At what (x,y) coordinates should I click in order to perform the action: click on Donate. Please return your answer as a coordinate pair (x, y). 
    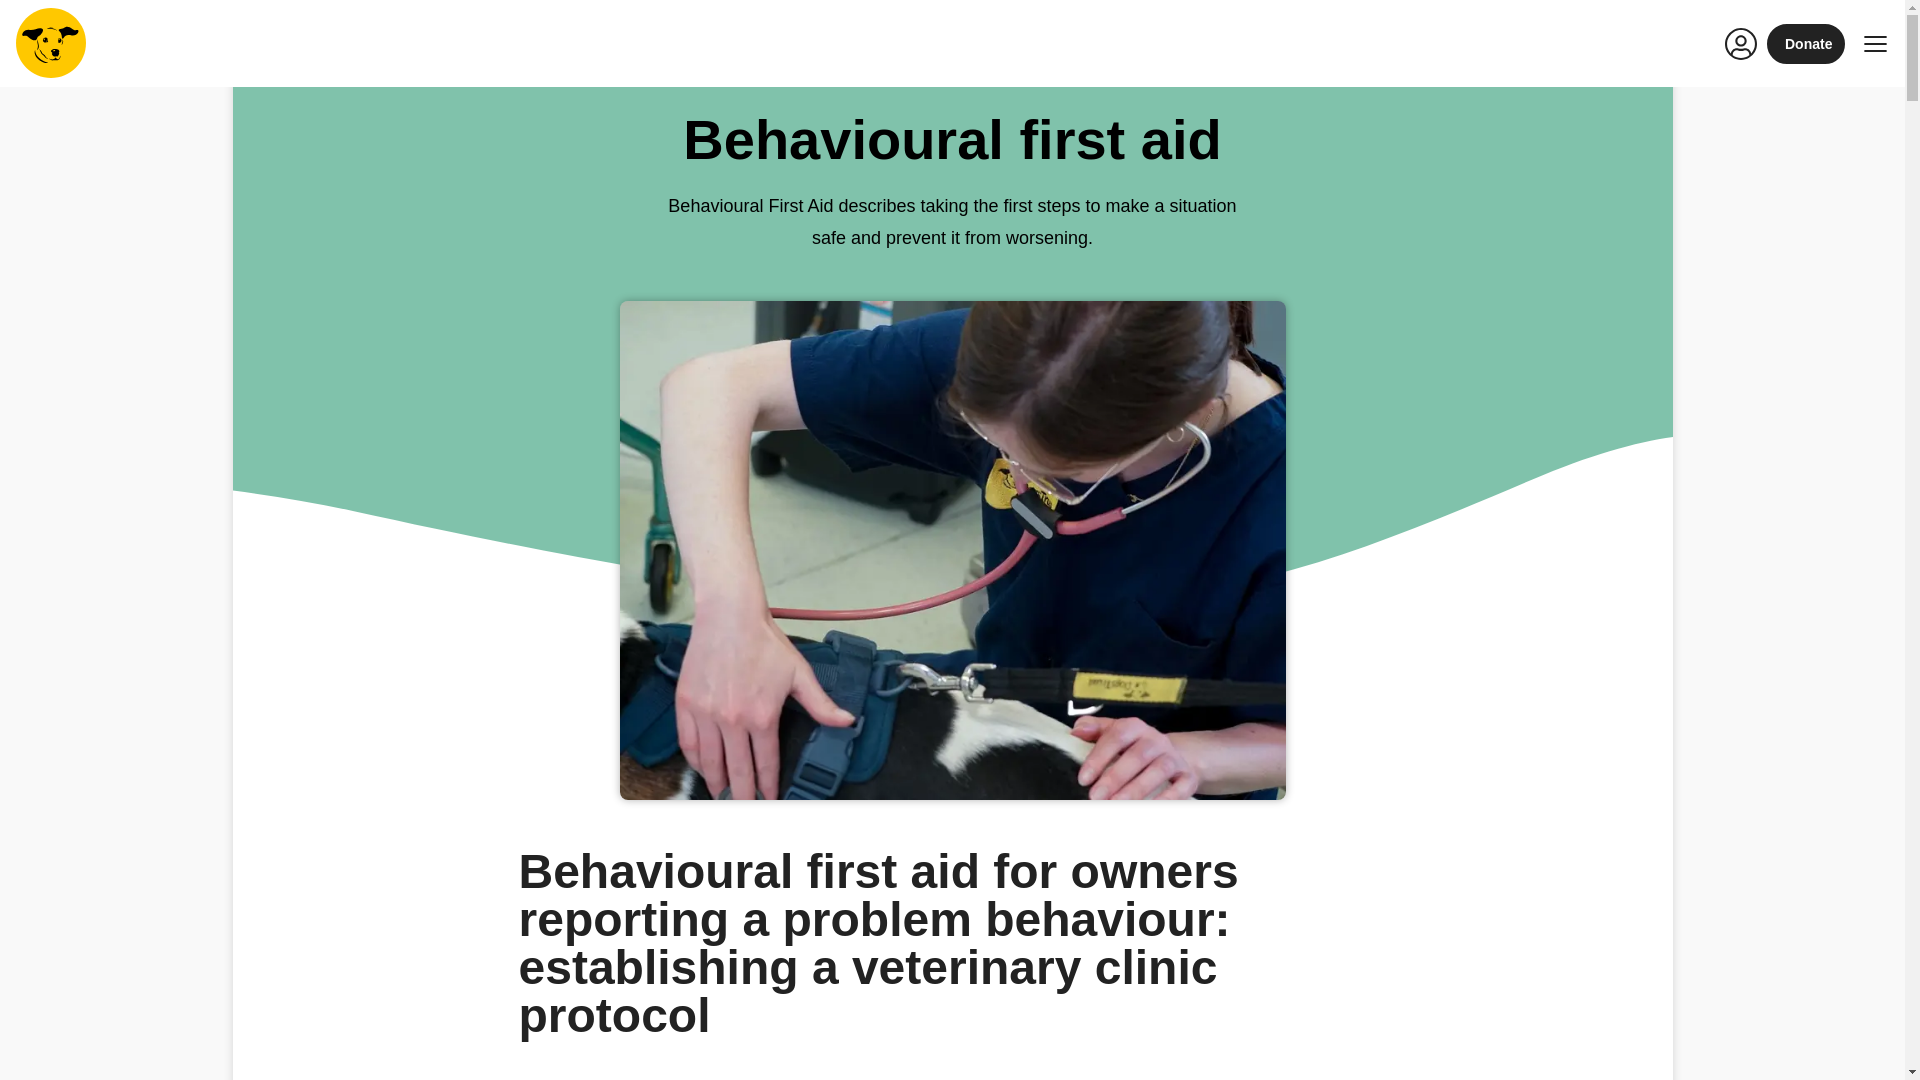
    Looking at the image, I should click on (1806, 43).